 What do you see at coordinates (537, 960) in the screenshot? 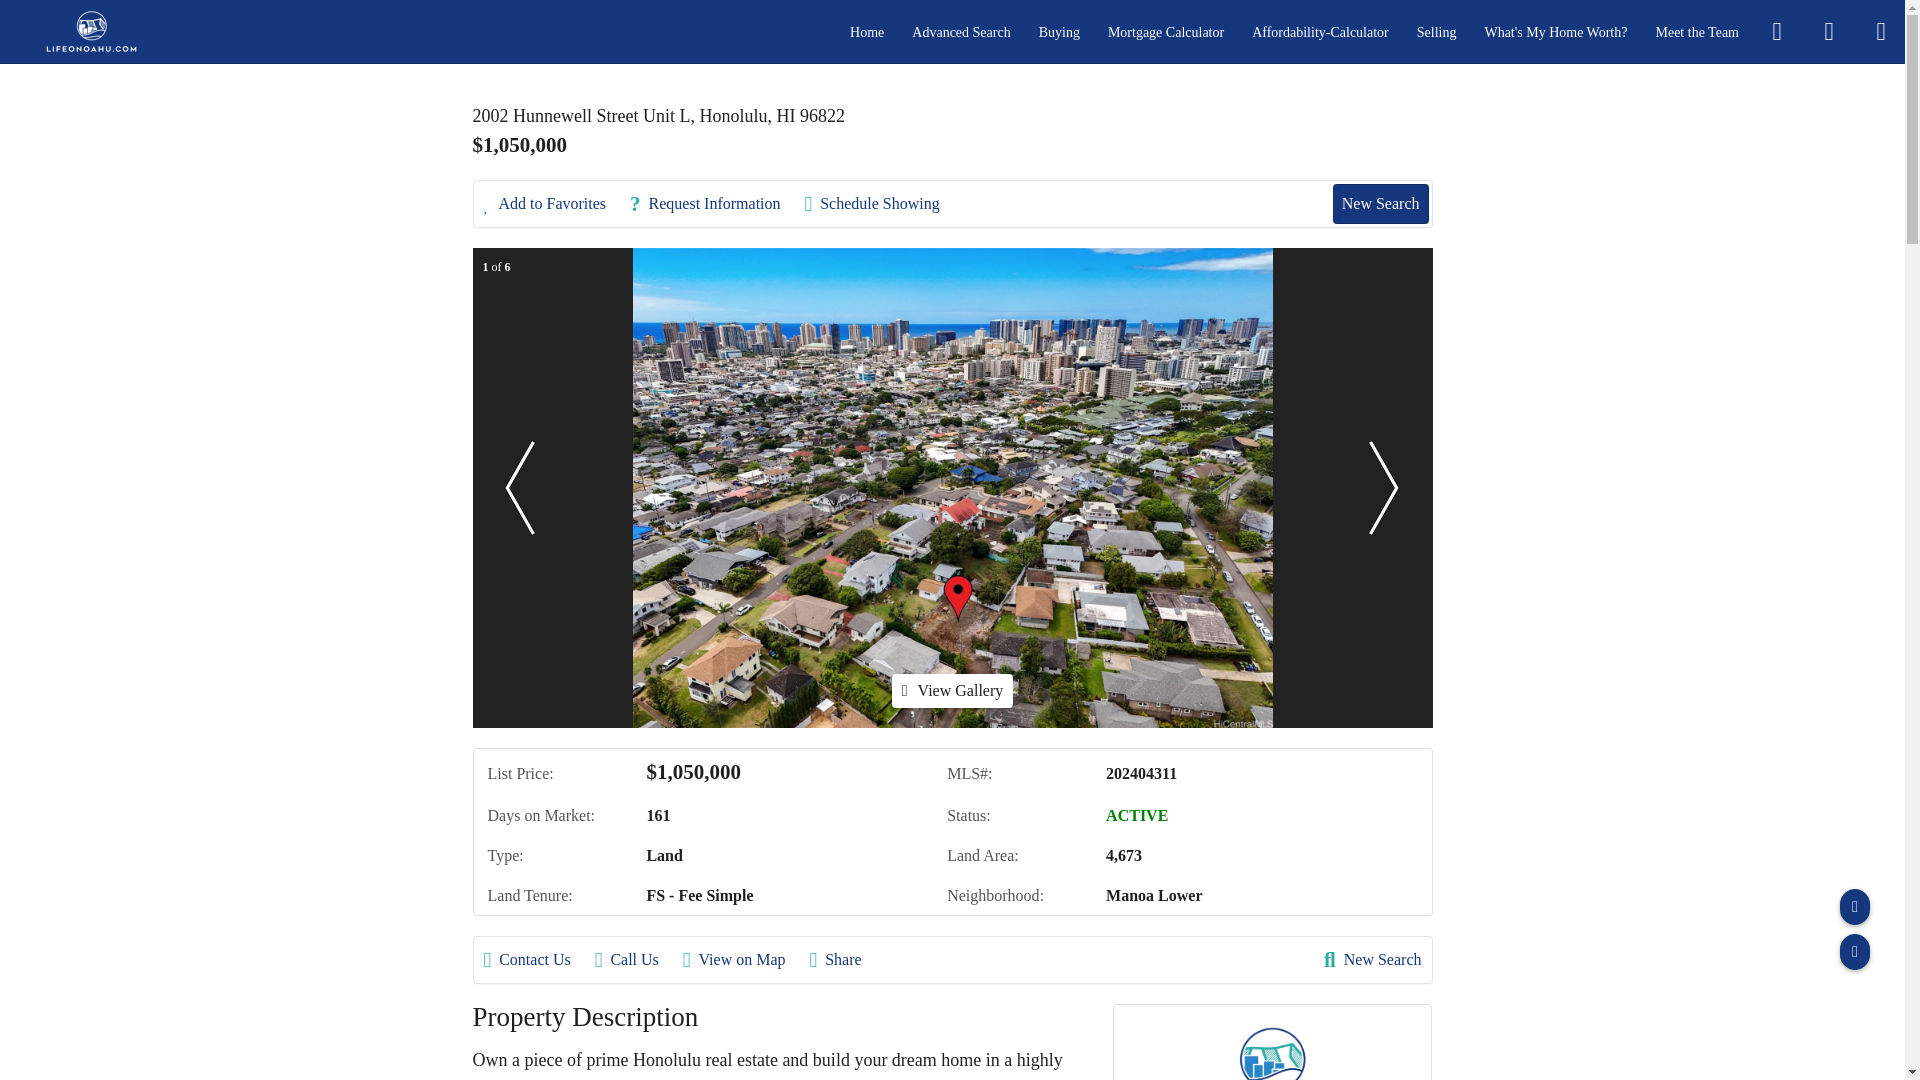
I see `Contact Us` at bounding box center [537, 960].